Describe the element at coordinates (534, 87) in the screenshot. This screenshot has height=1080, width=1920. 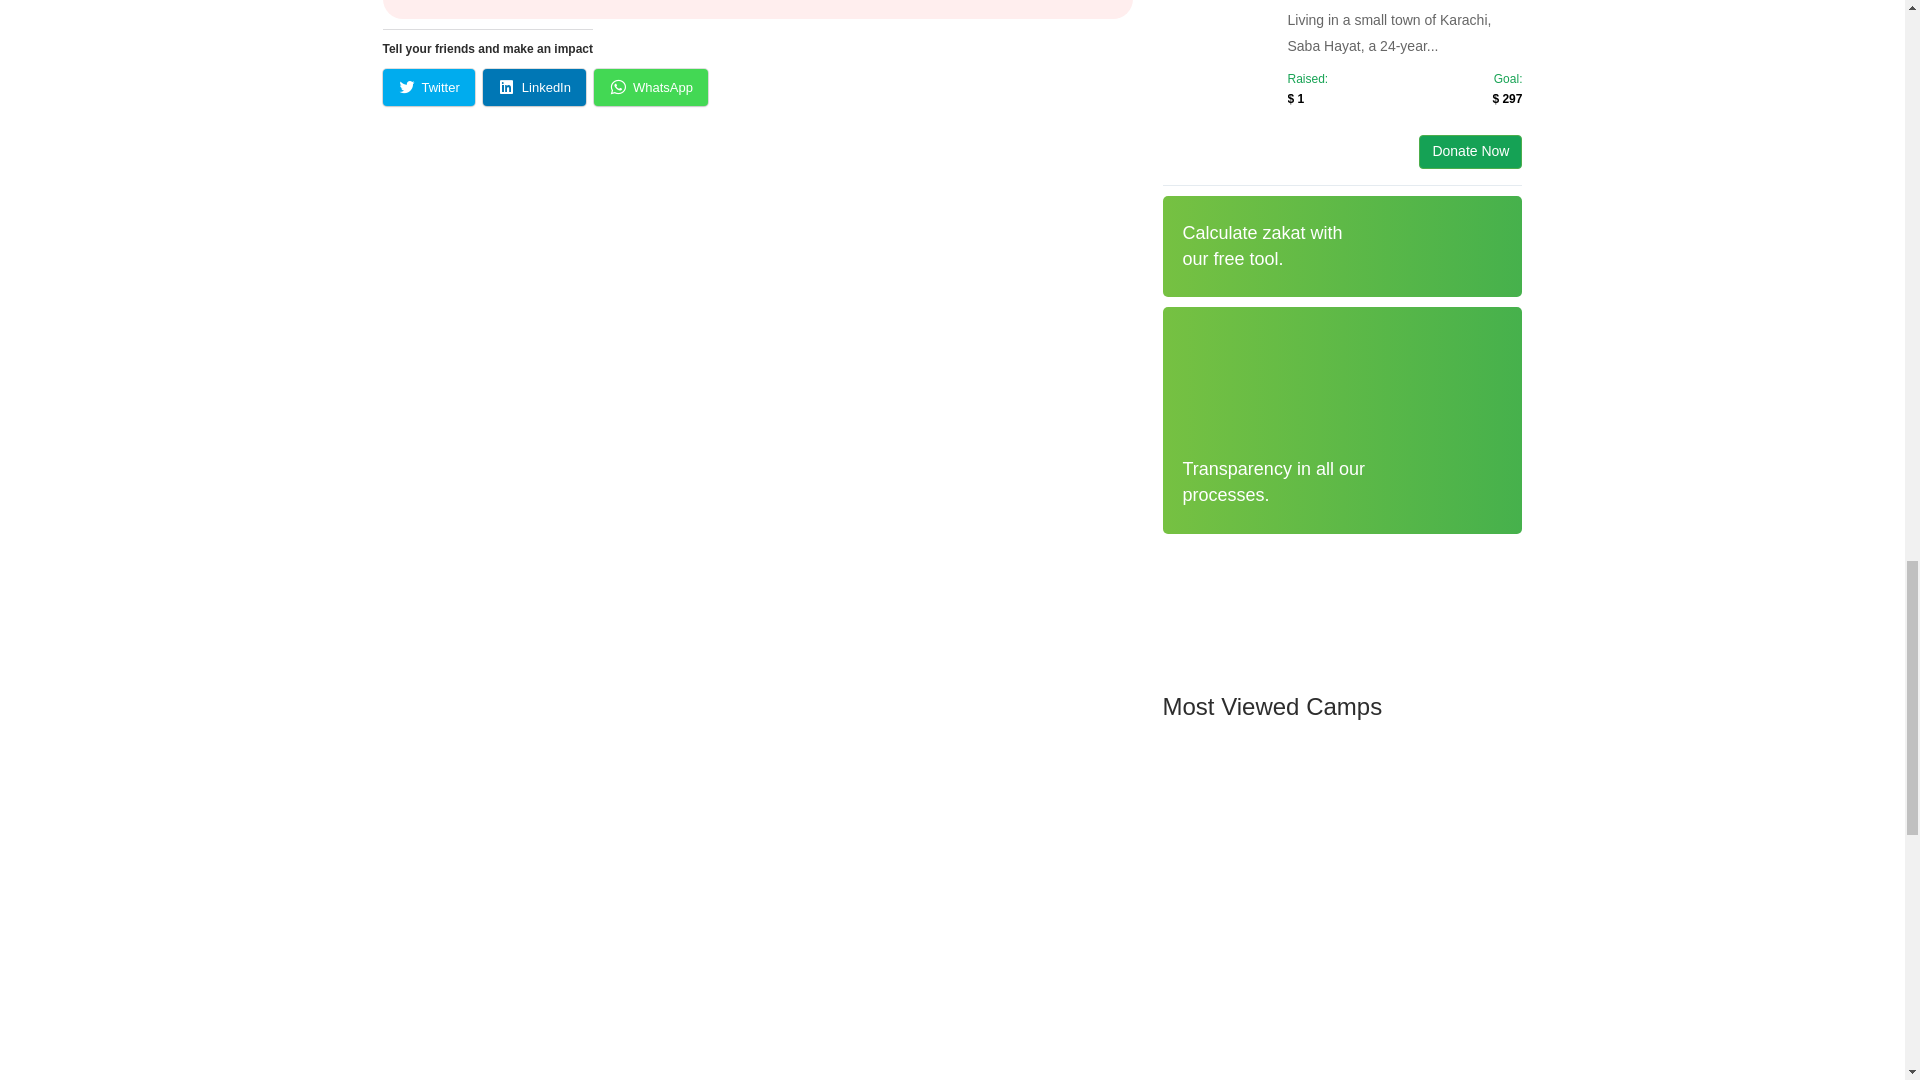
I see `LinkedIn` at that location.